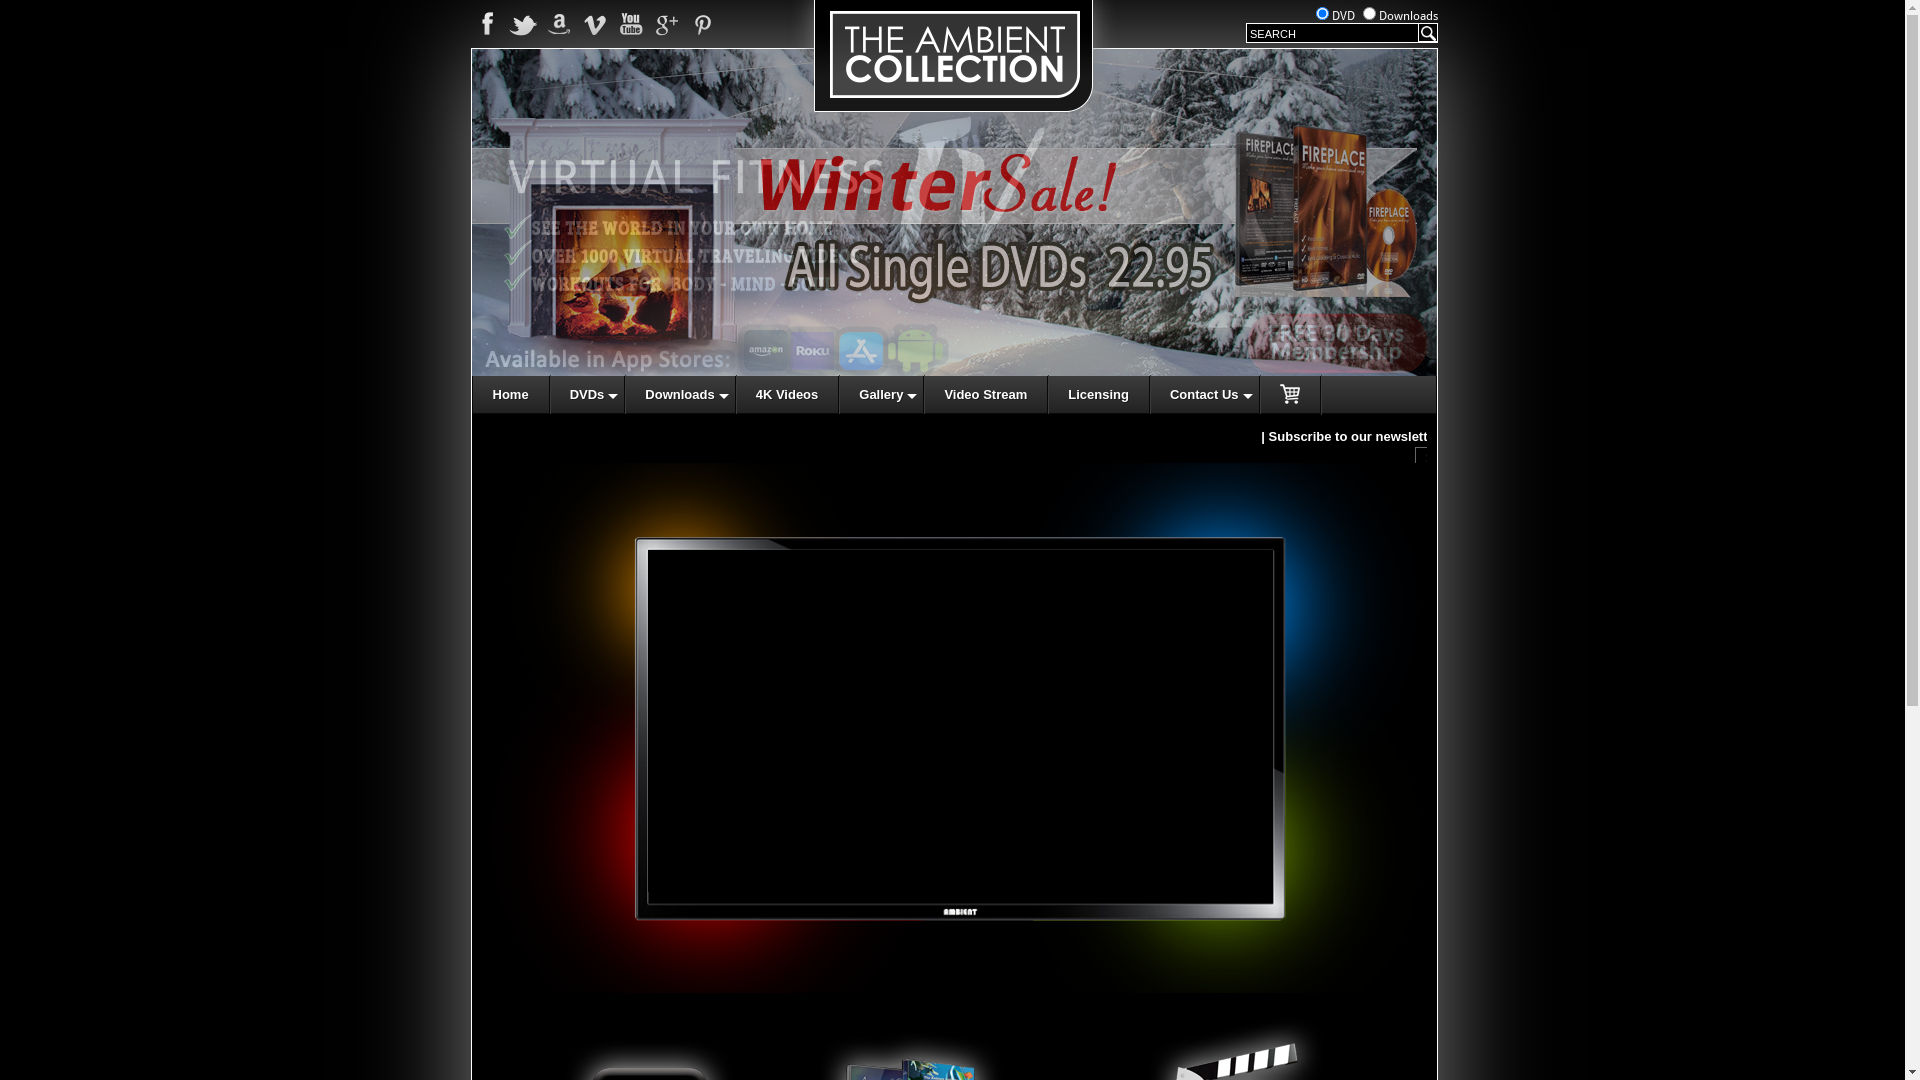  What do you see at coordinates (882, 394) in the screenshot?
I see `Gallery` at bounding box center [882, 394].